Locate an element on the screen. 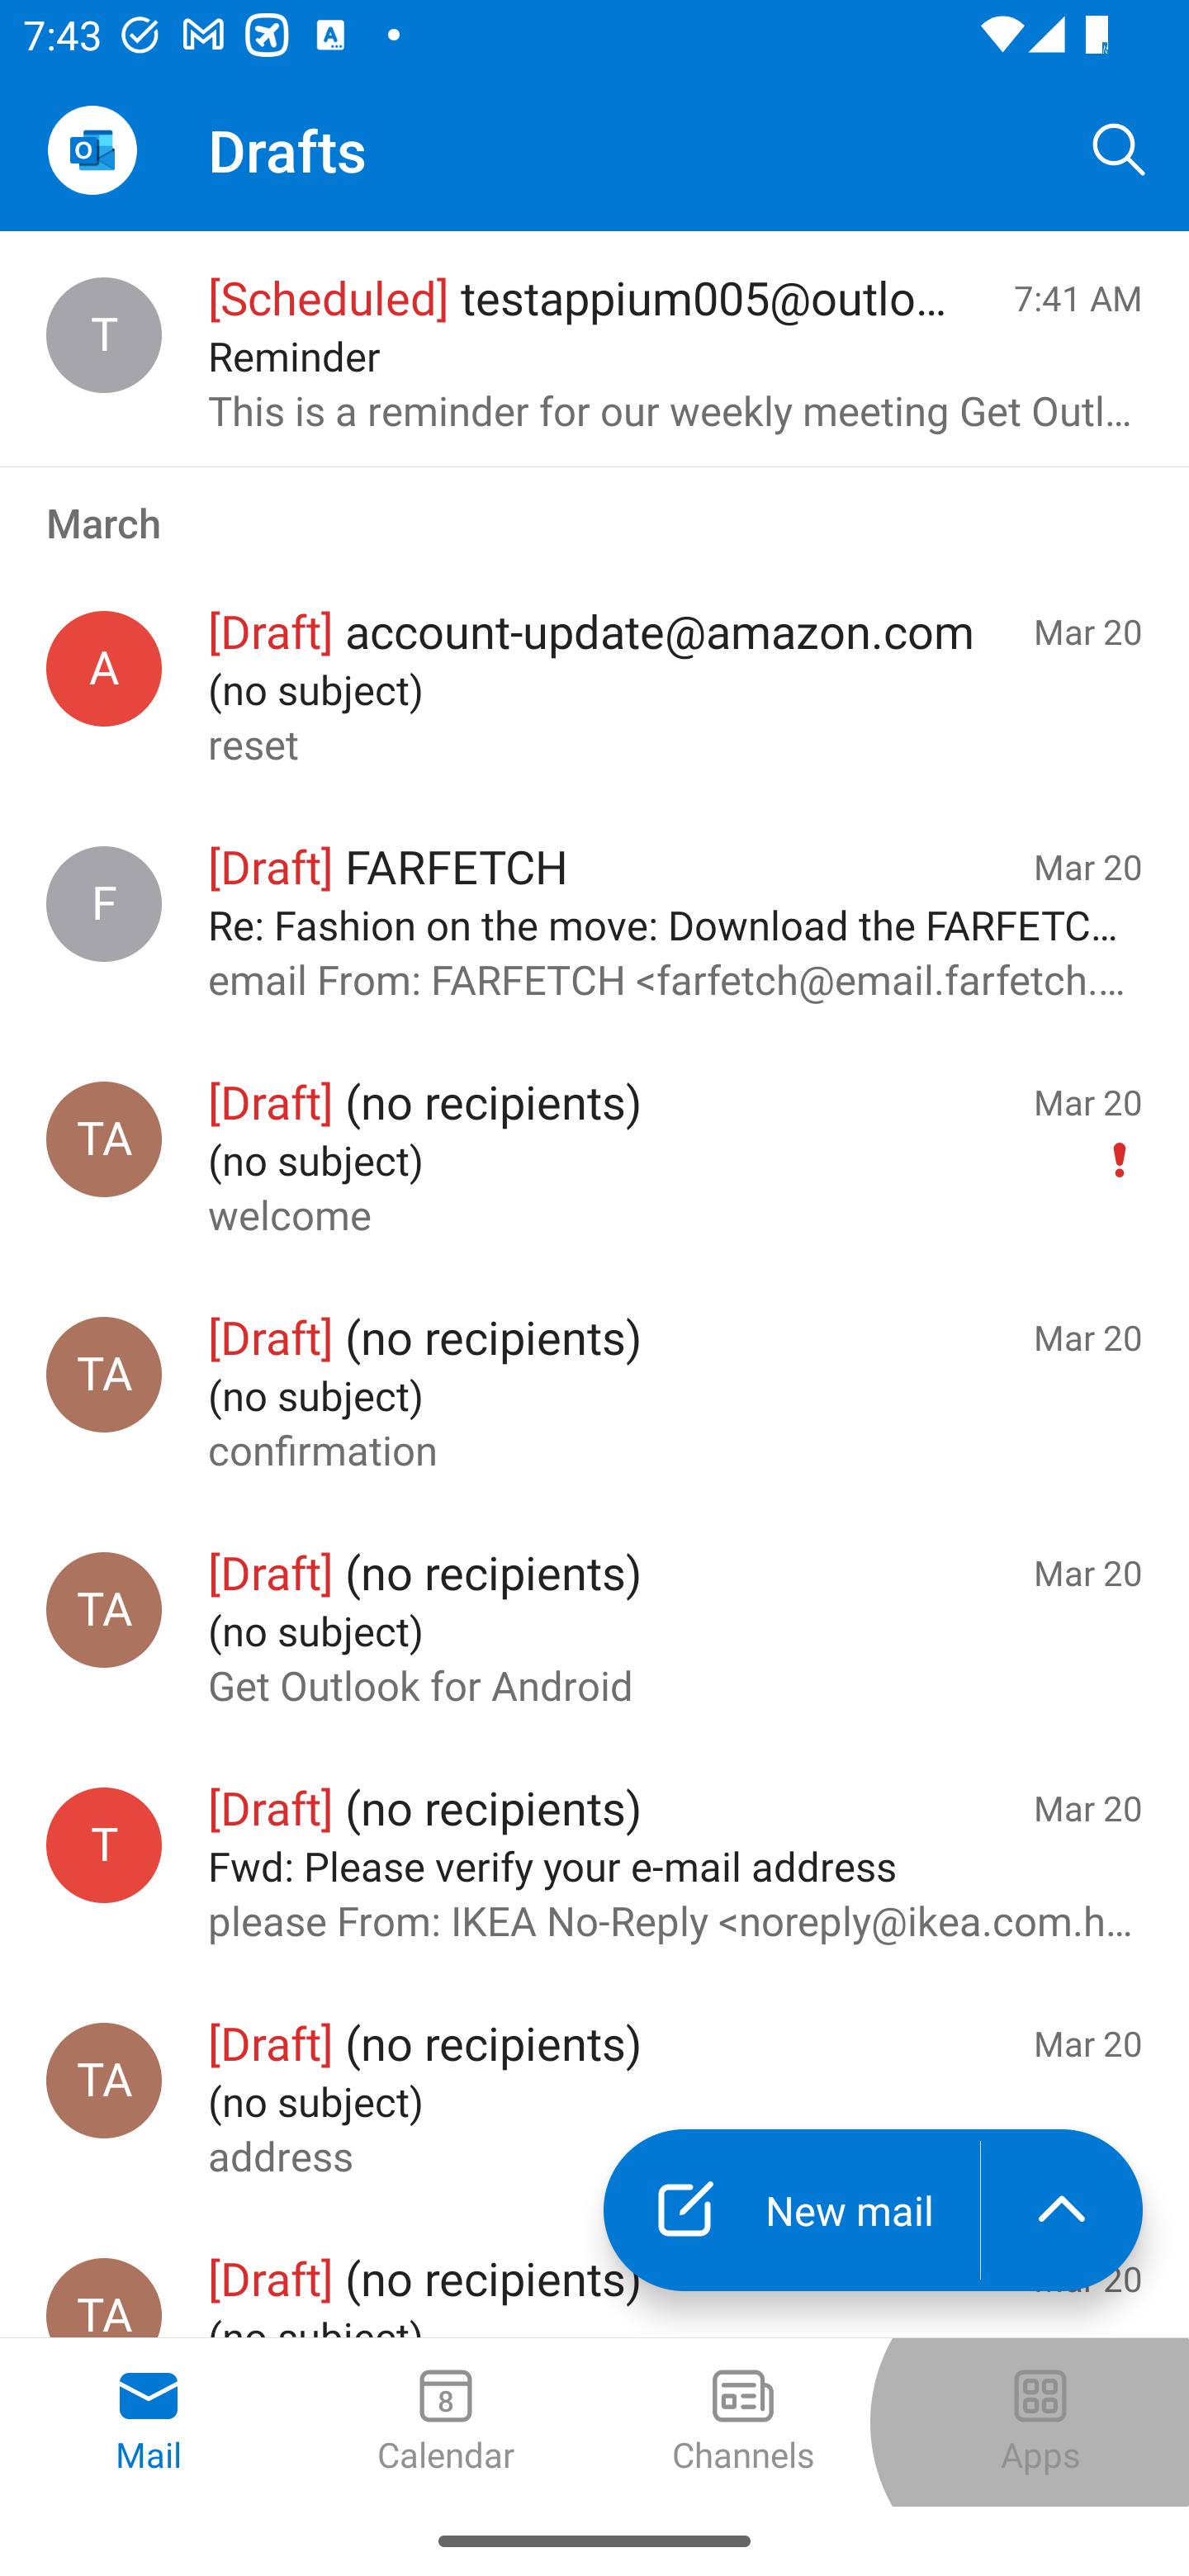 This screenshot has width=1189, height=2576. Test Appium, testappium002@outlook.com is located at coordinates (104, 2080).